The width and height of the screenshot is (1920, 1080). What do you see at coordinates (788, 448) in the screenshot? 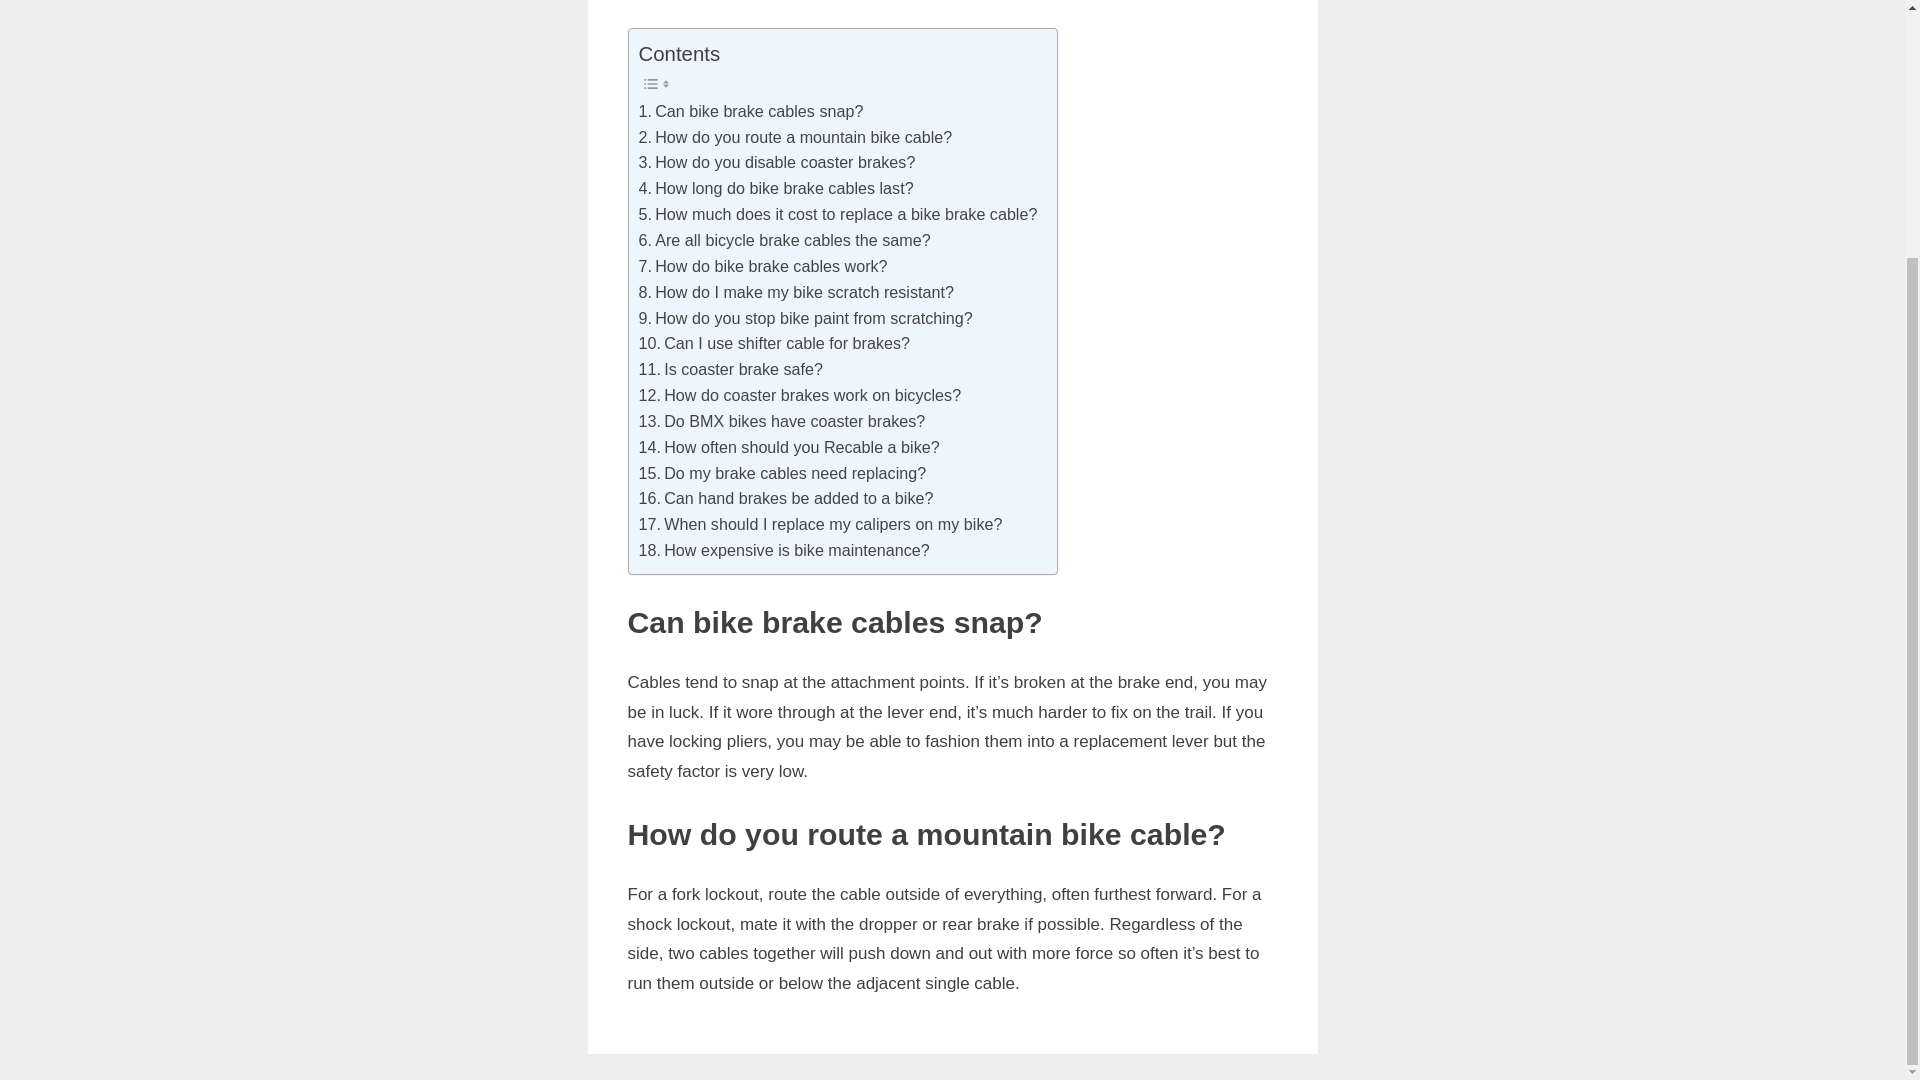
I see `Can I use shifter cable for brakes?` at bounding box center [788, 448].